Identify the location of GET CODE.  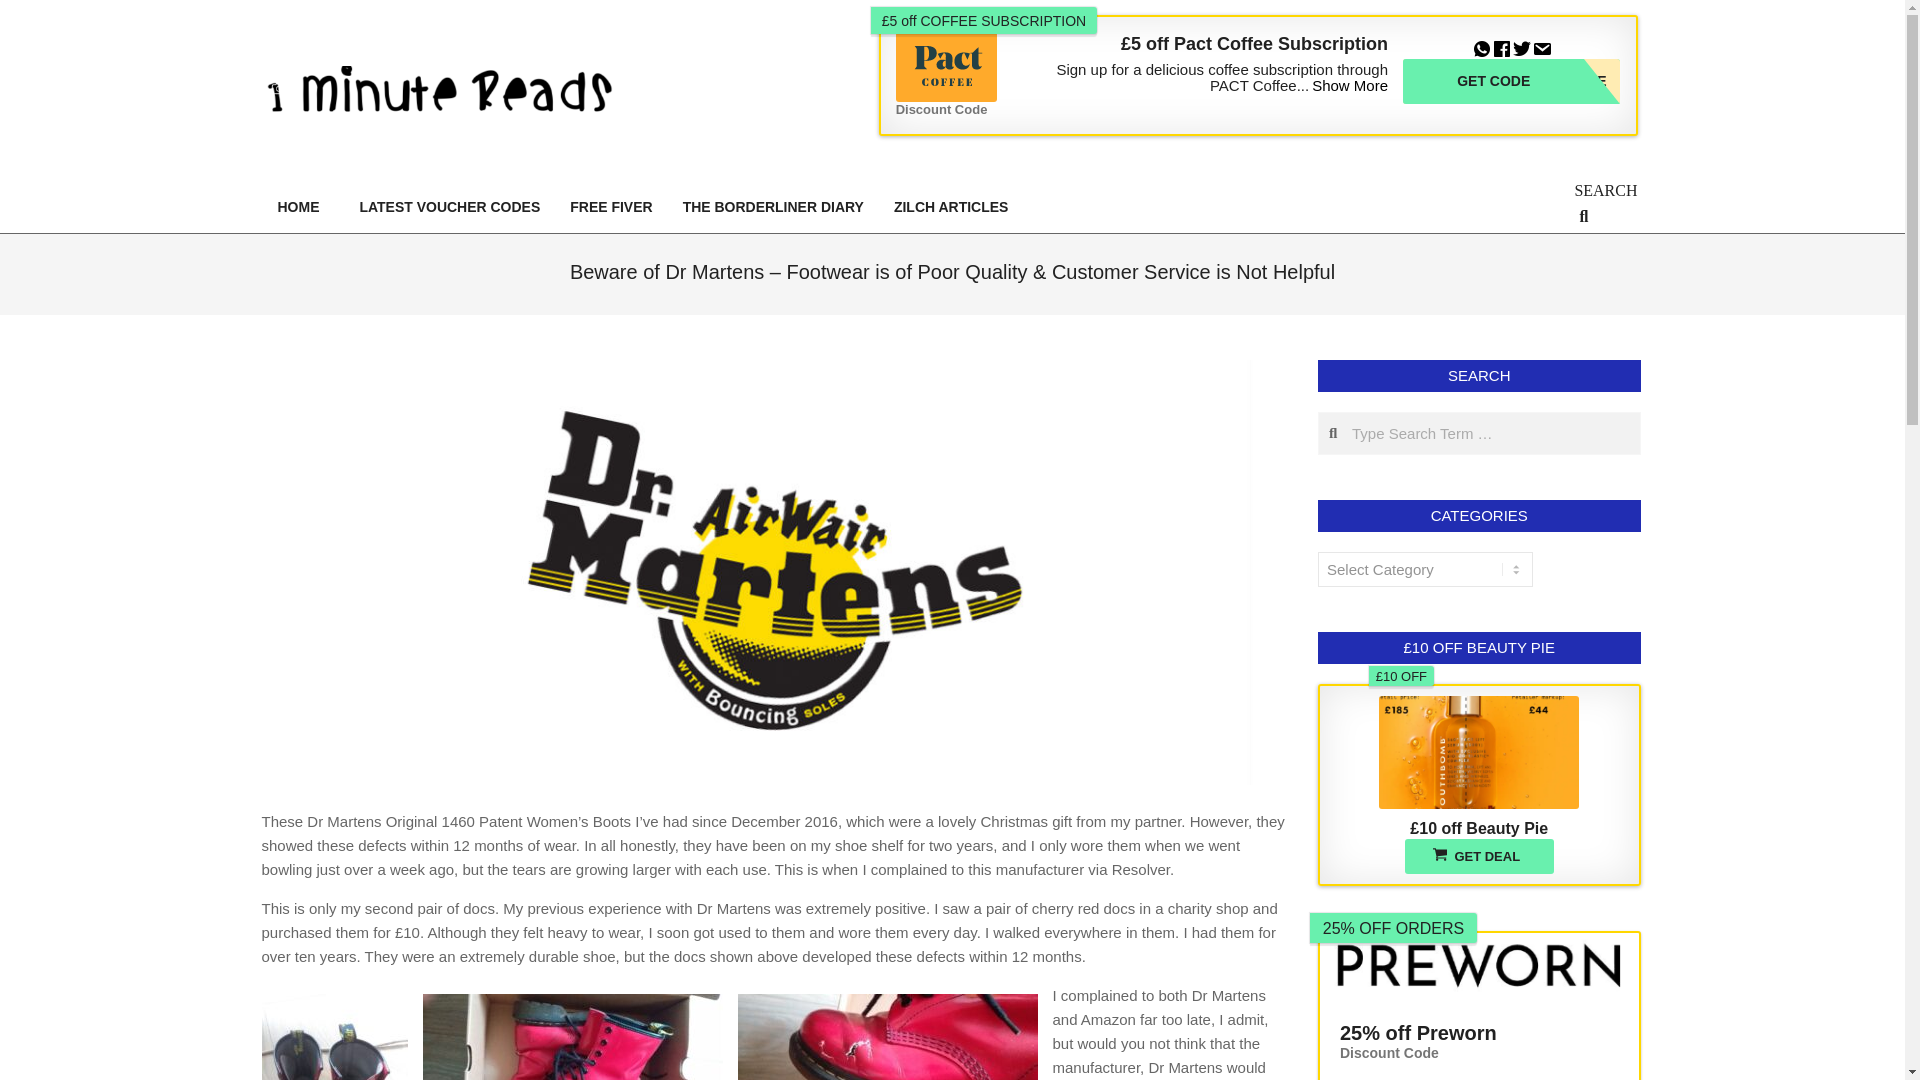
(28, 10).